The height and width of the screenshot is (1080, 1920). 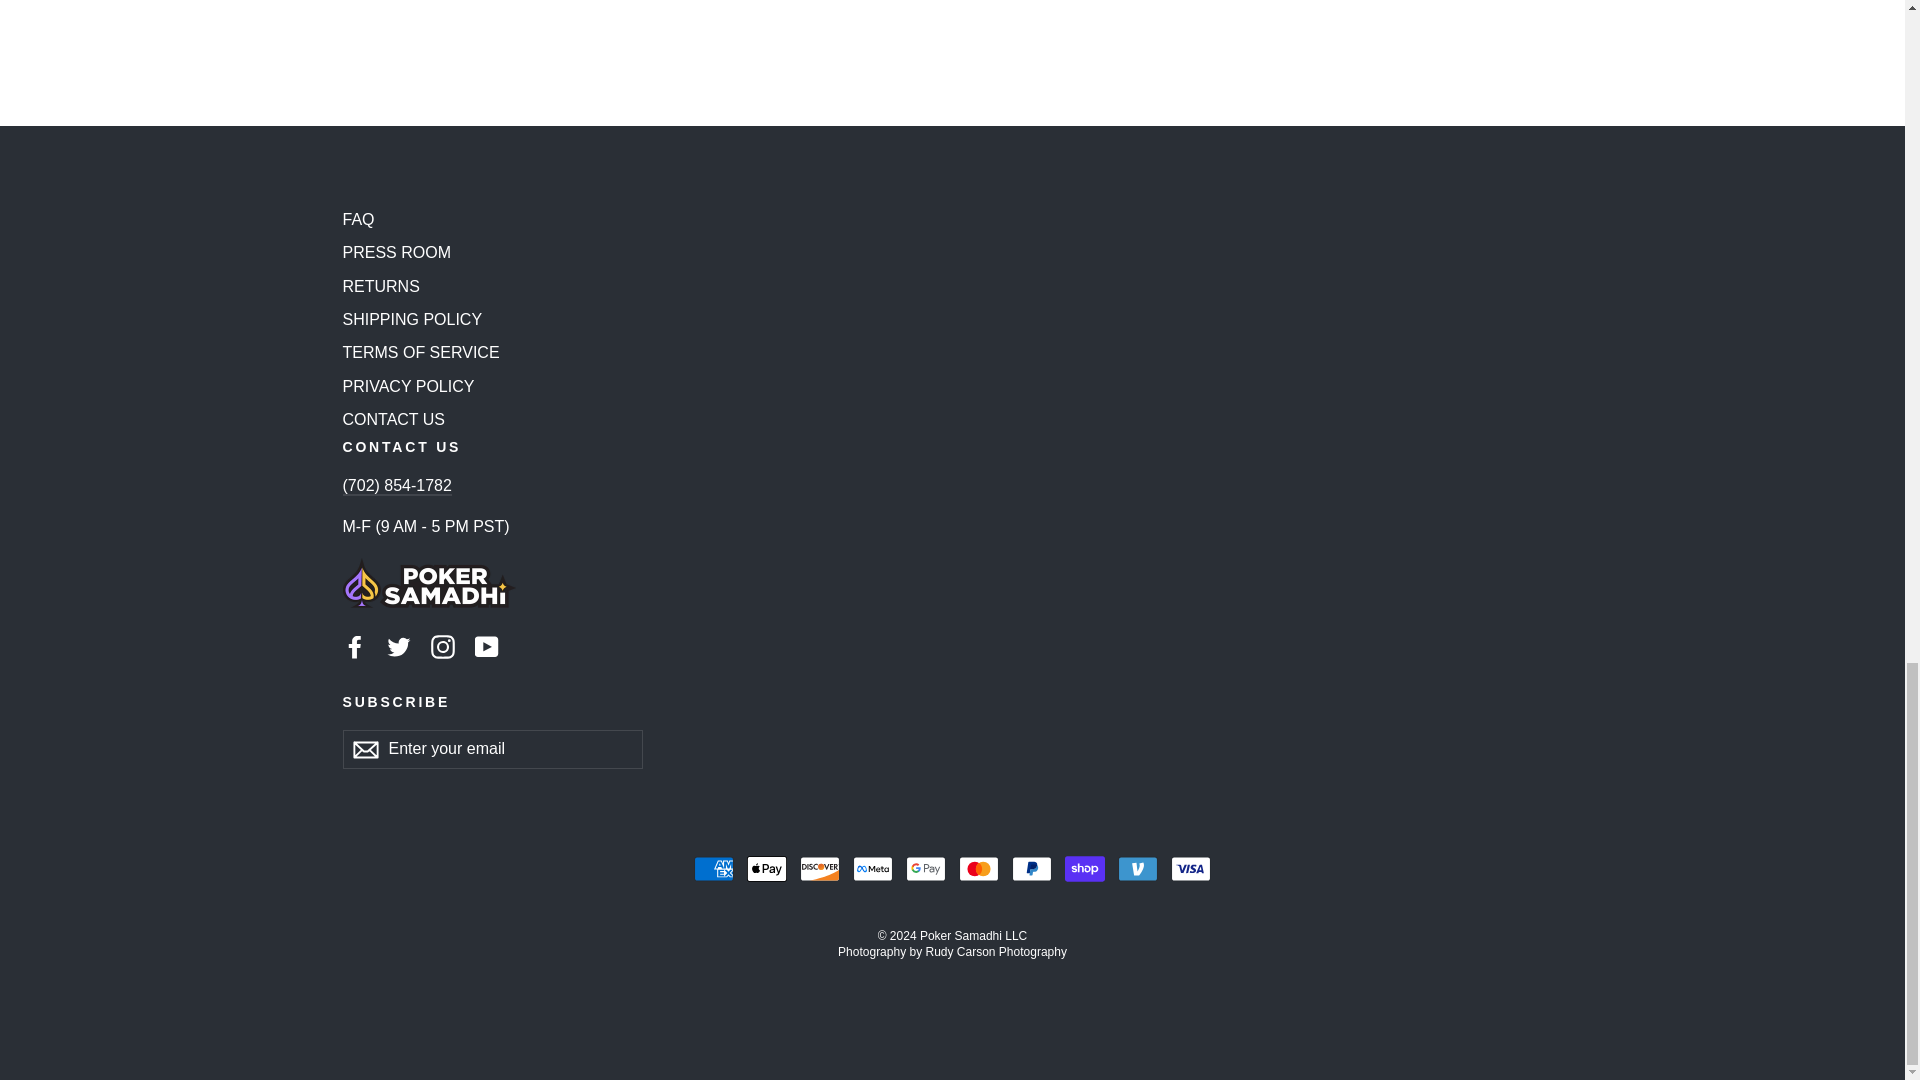 What do you see at coordinates (354, 645) in the screenshot?
I see `Poker Samadhi on Facebook` at bounding box center [354, 645].